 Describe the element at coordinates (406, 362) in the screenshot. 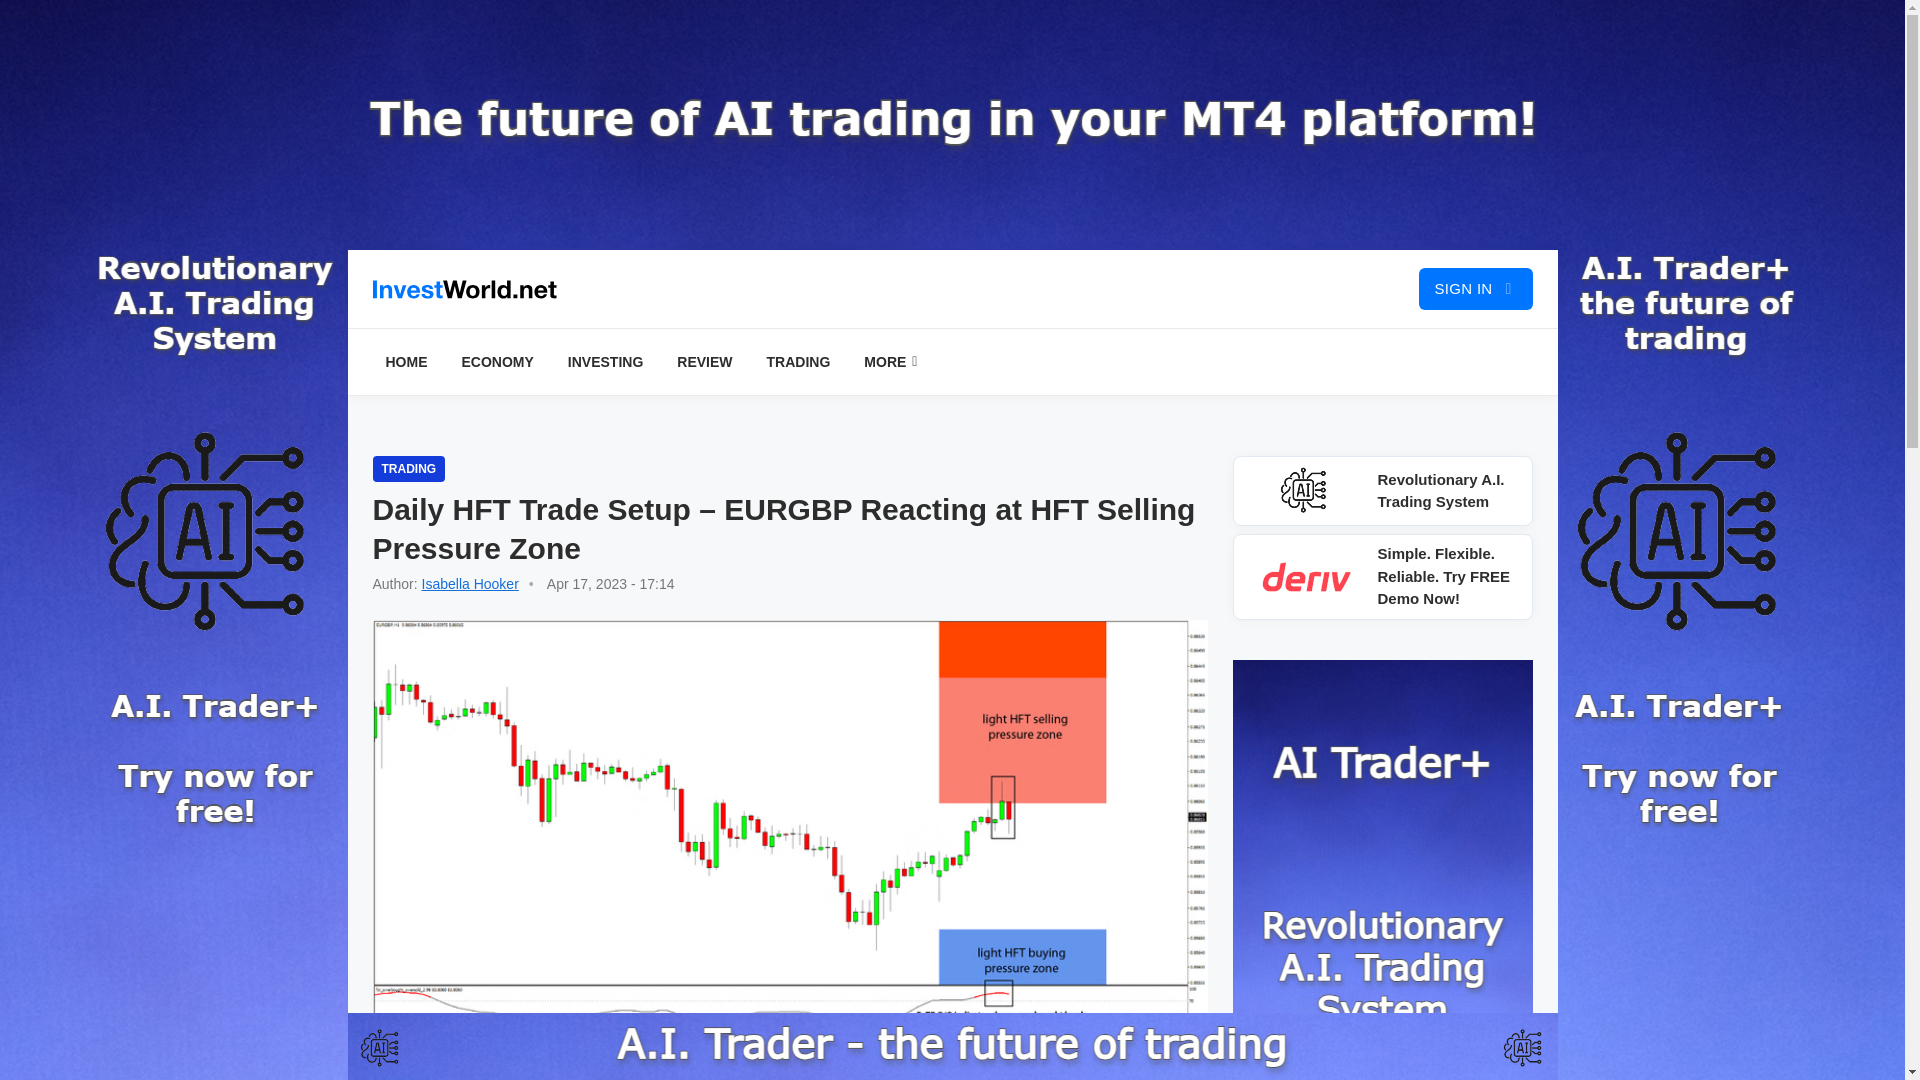

I see `HOME` at that location.